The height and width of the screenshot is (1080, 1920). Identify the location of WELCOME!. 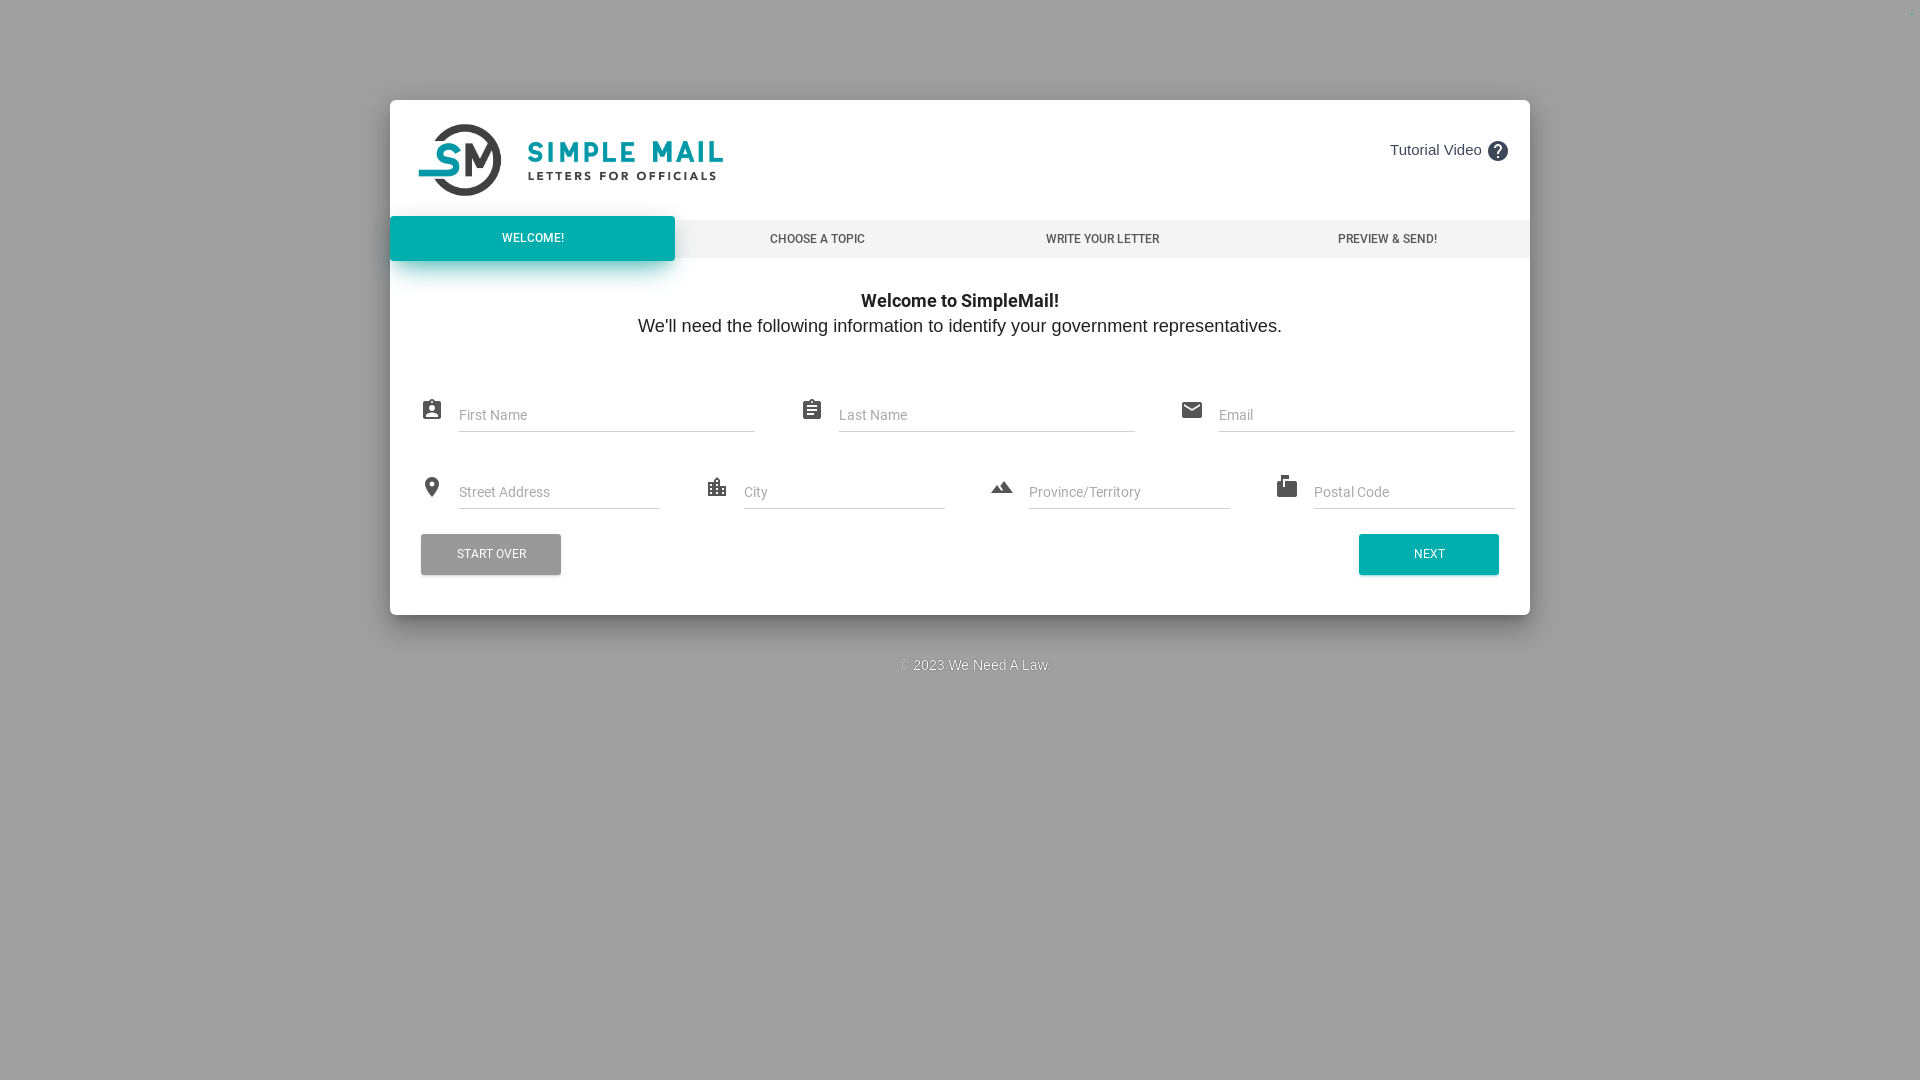
(532, 239).